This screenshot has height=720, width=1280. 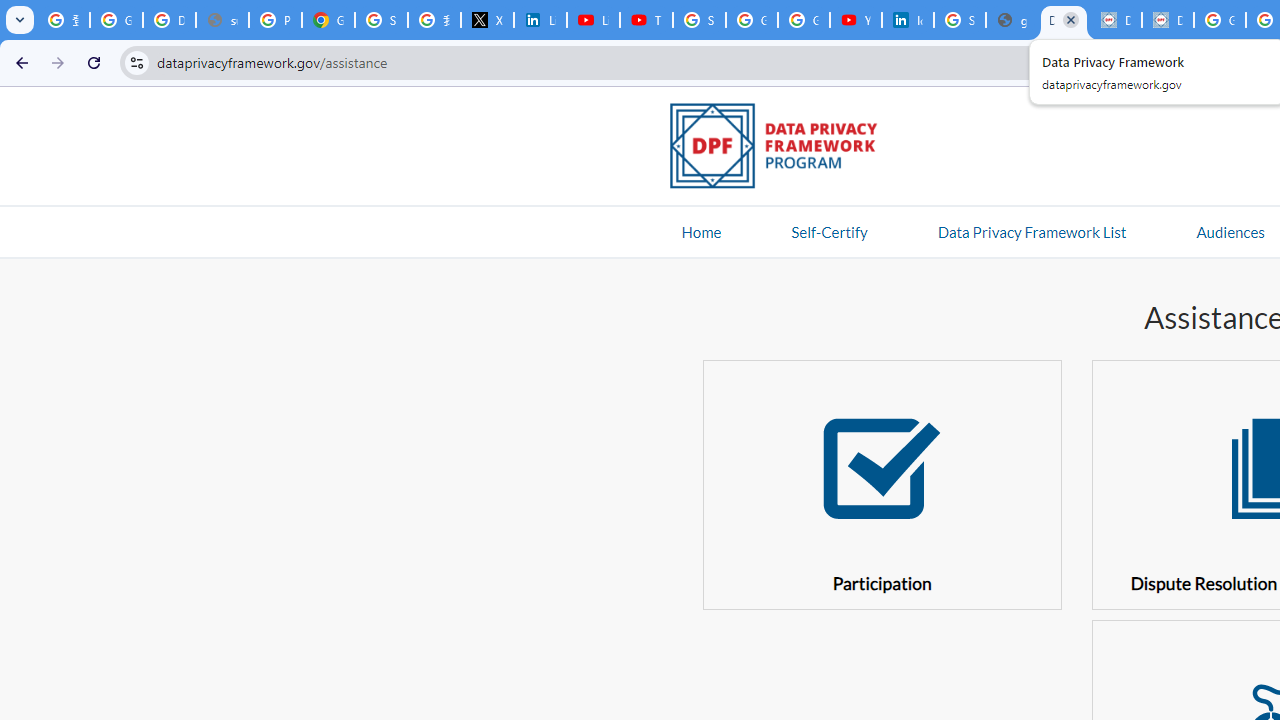 I want to click on Sign in - Google Accounts, so click(x=699, y=20).